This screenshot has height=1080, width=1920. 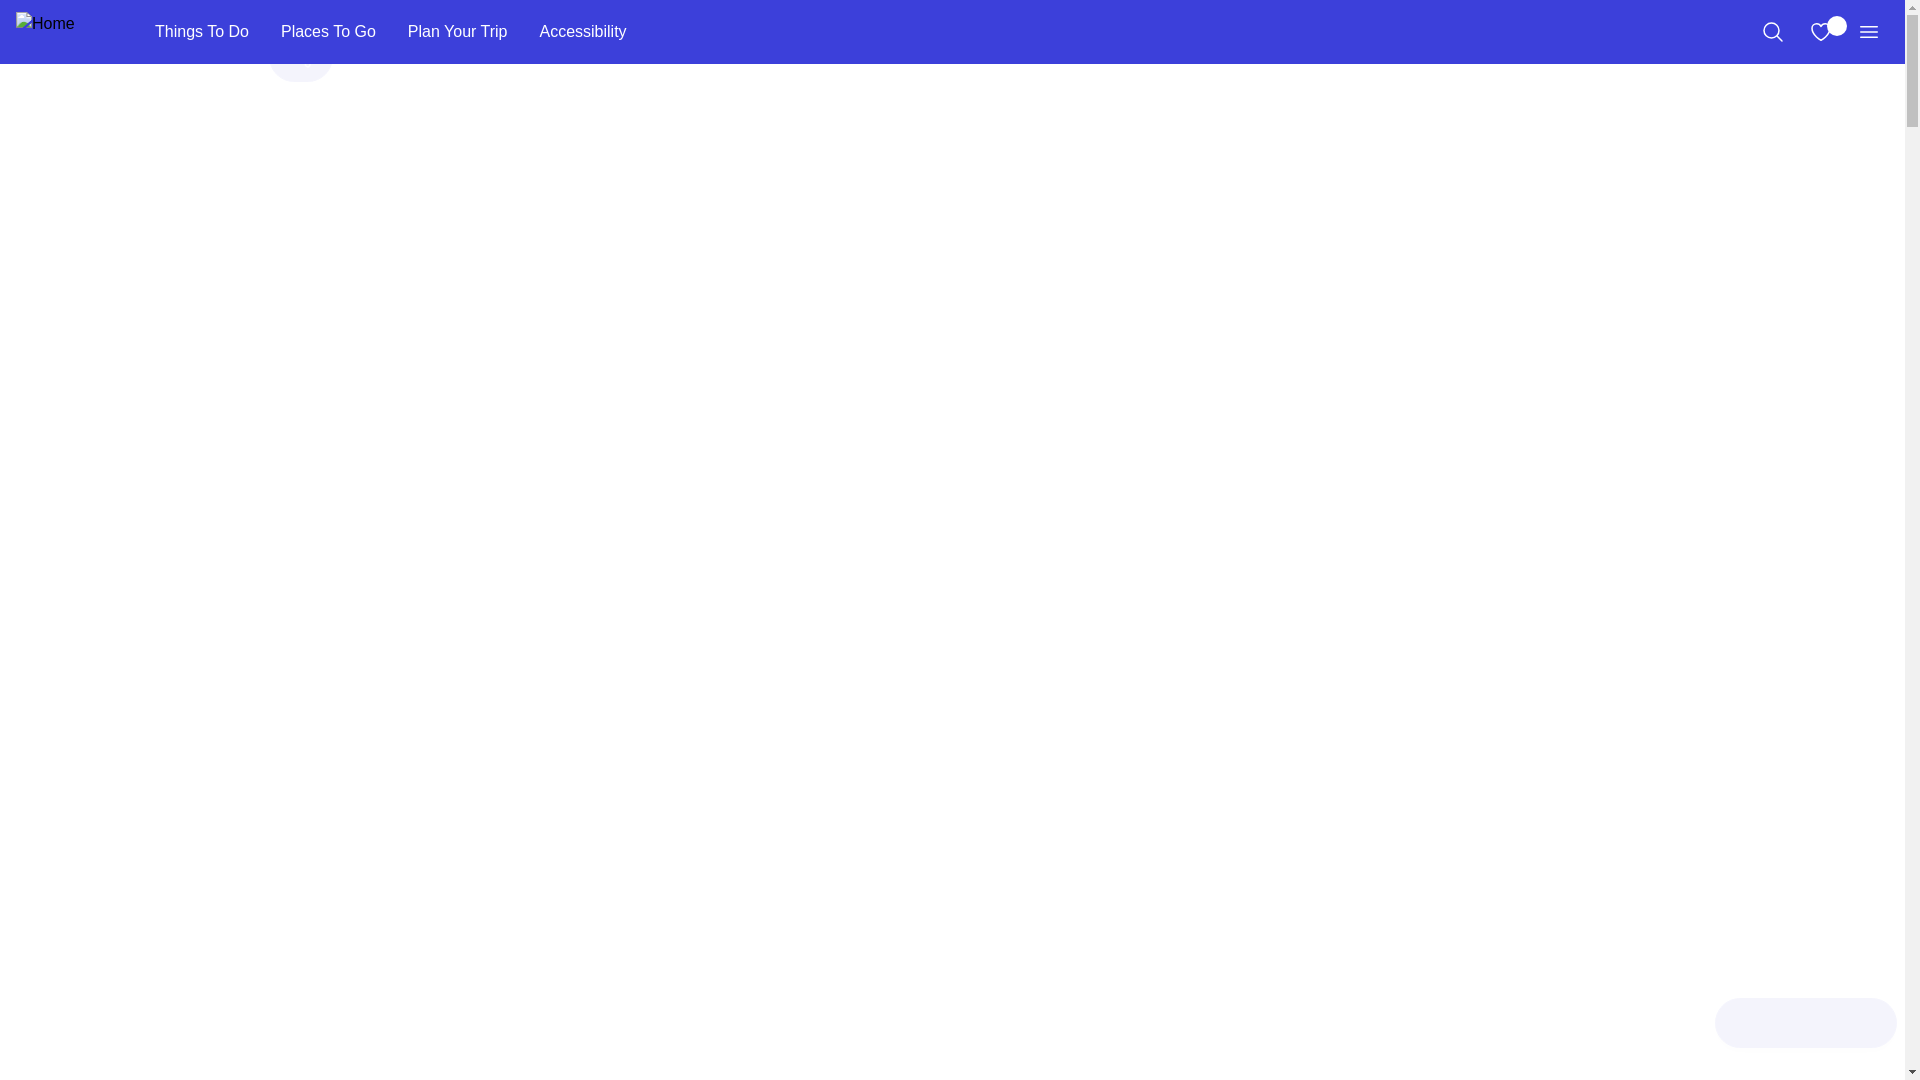 What do you see at coordinates (1868, 32) in the screenshot?
I see `Menu` at bounding box center [1868, 32].